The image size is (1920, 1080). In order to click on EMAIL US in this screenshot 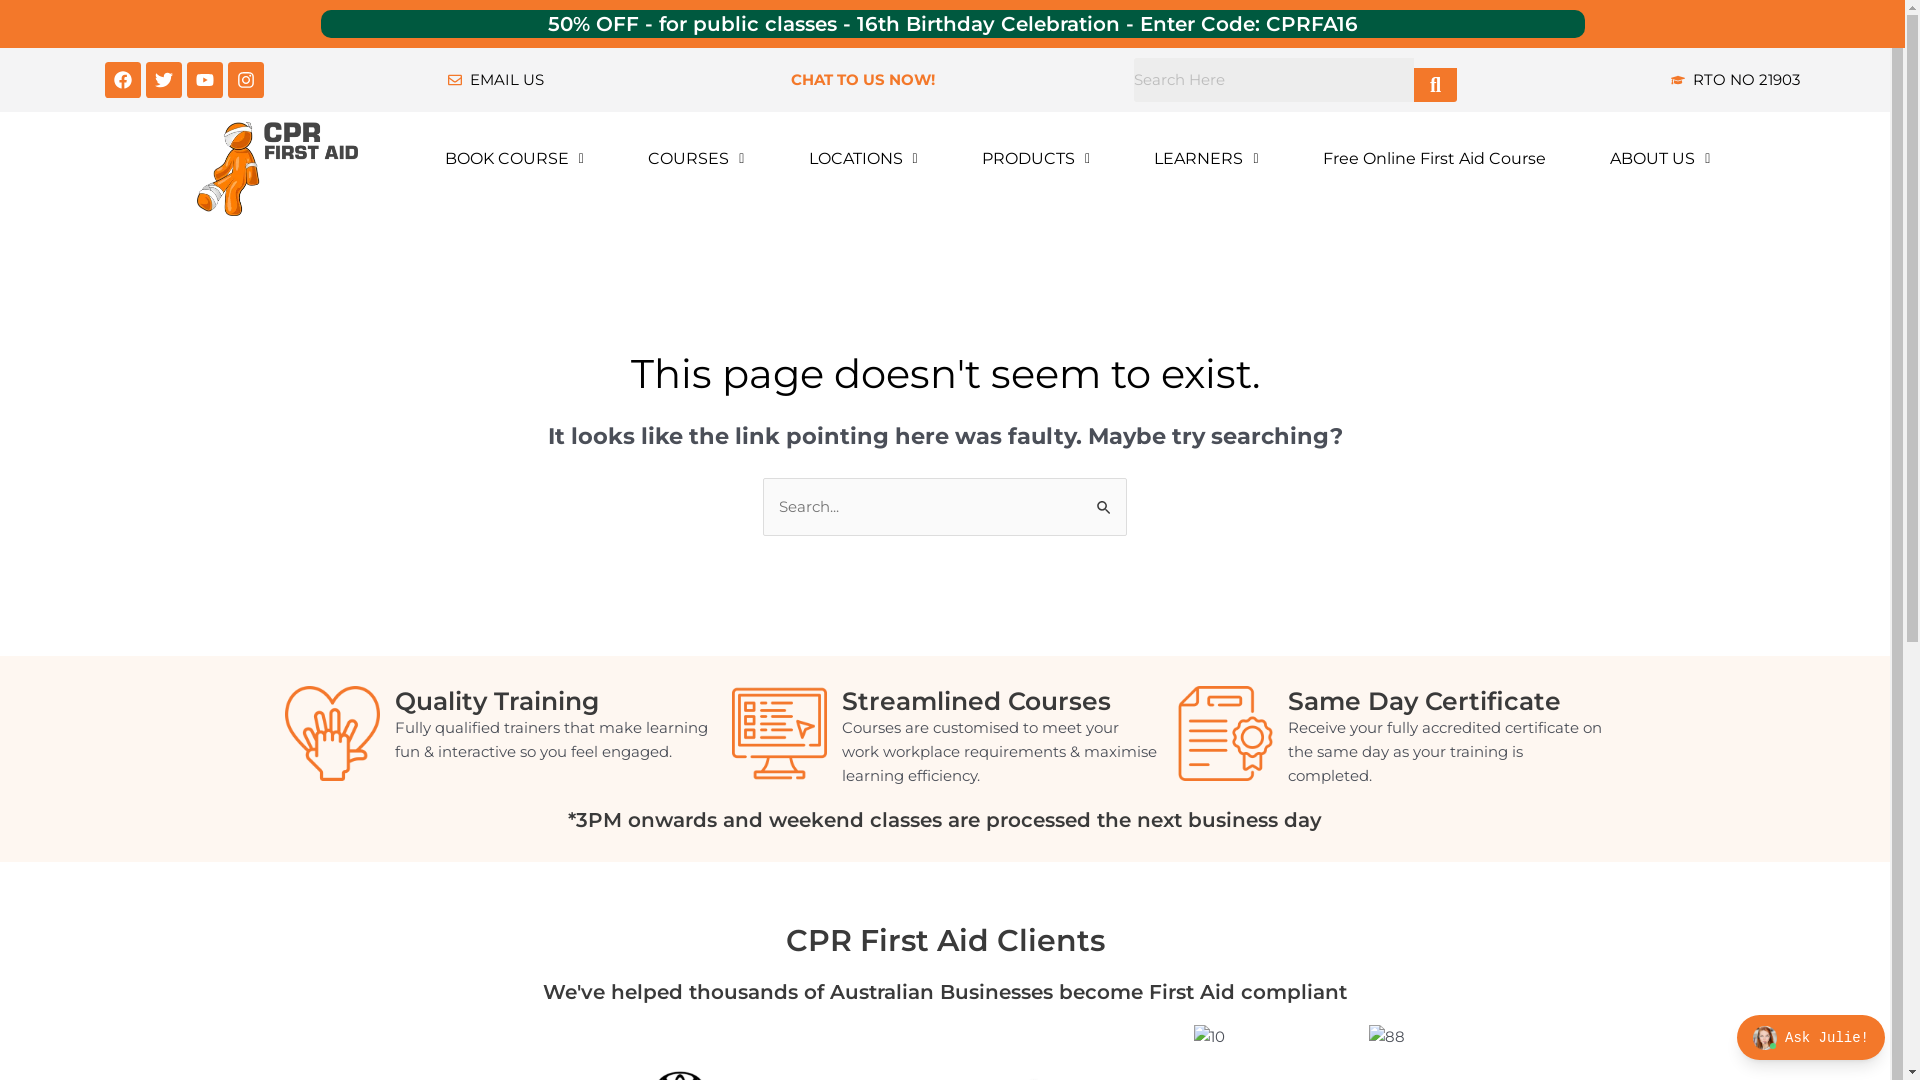, I will do `click(610, 80)`.